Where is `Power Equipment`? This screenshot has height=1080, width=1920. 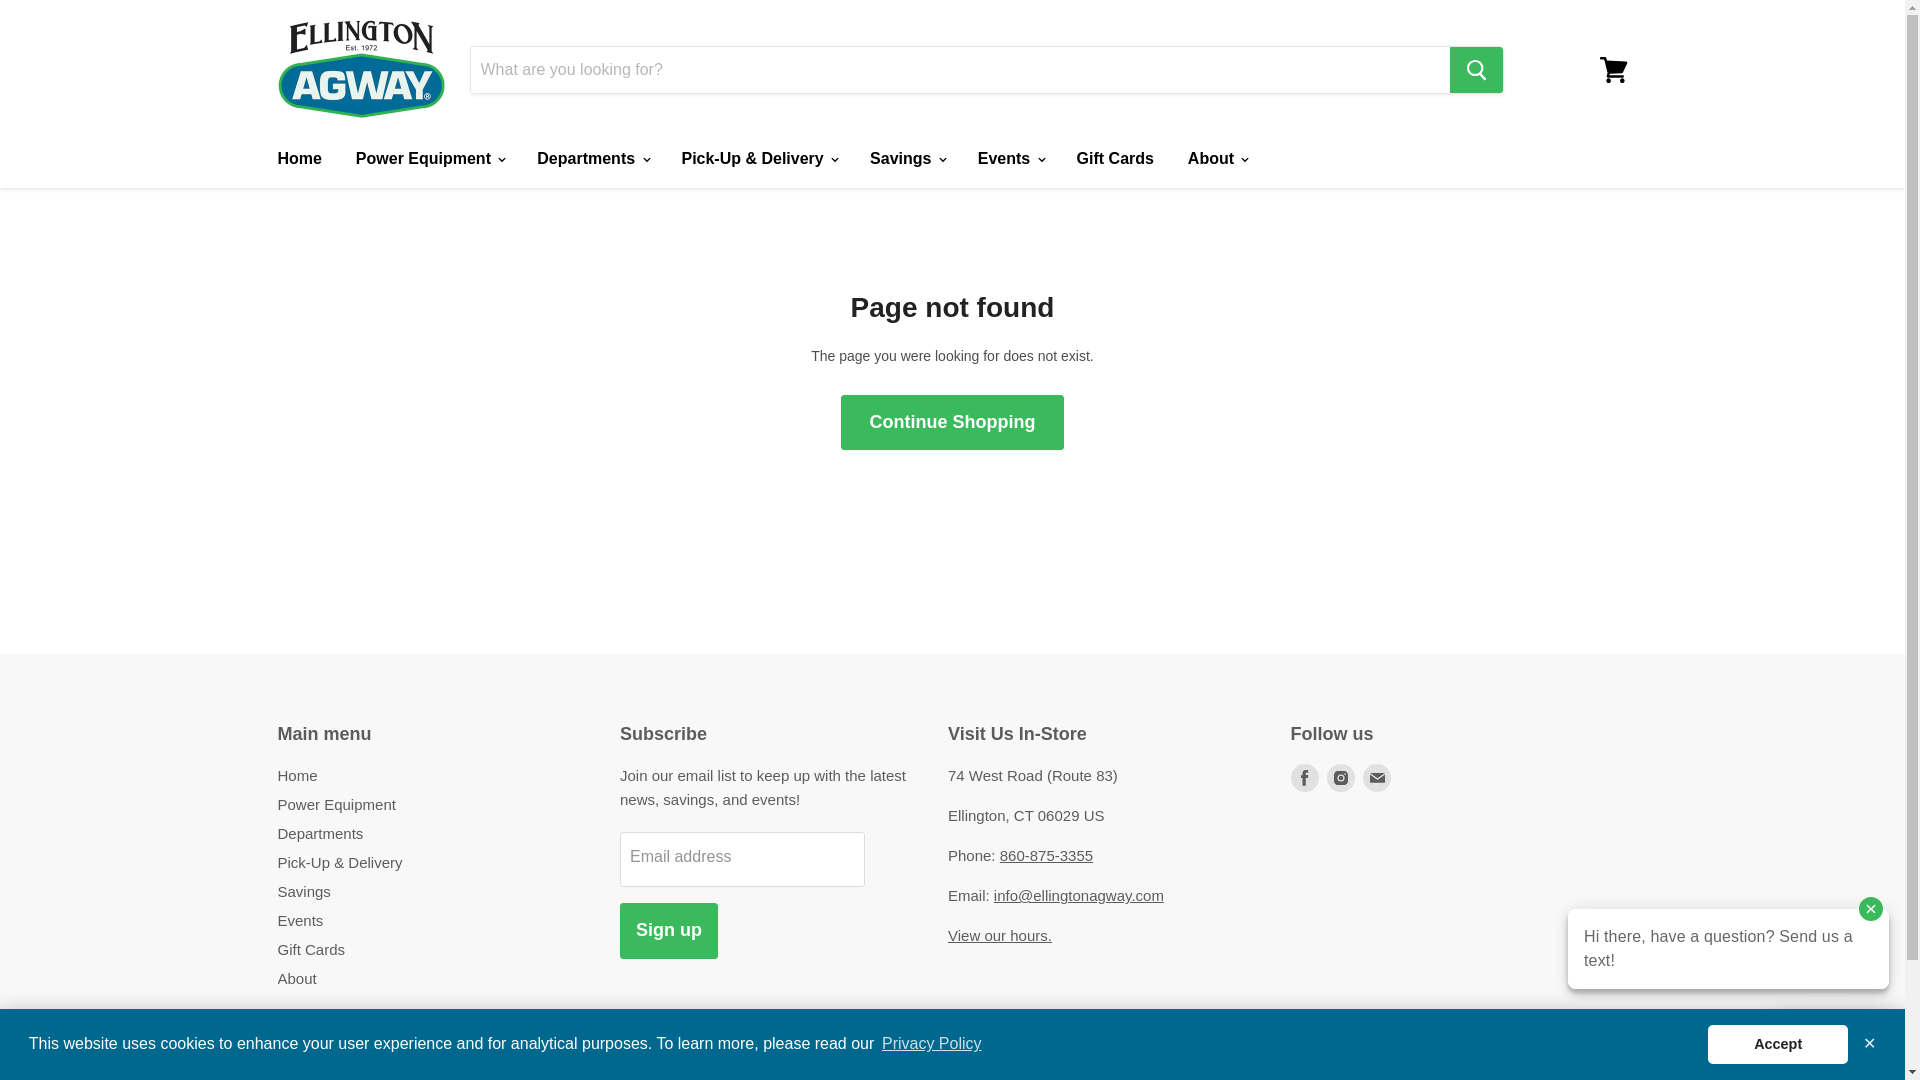
Power Equipment is located at coordinates (430, 159).